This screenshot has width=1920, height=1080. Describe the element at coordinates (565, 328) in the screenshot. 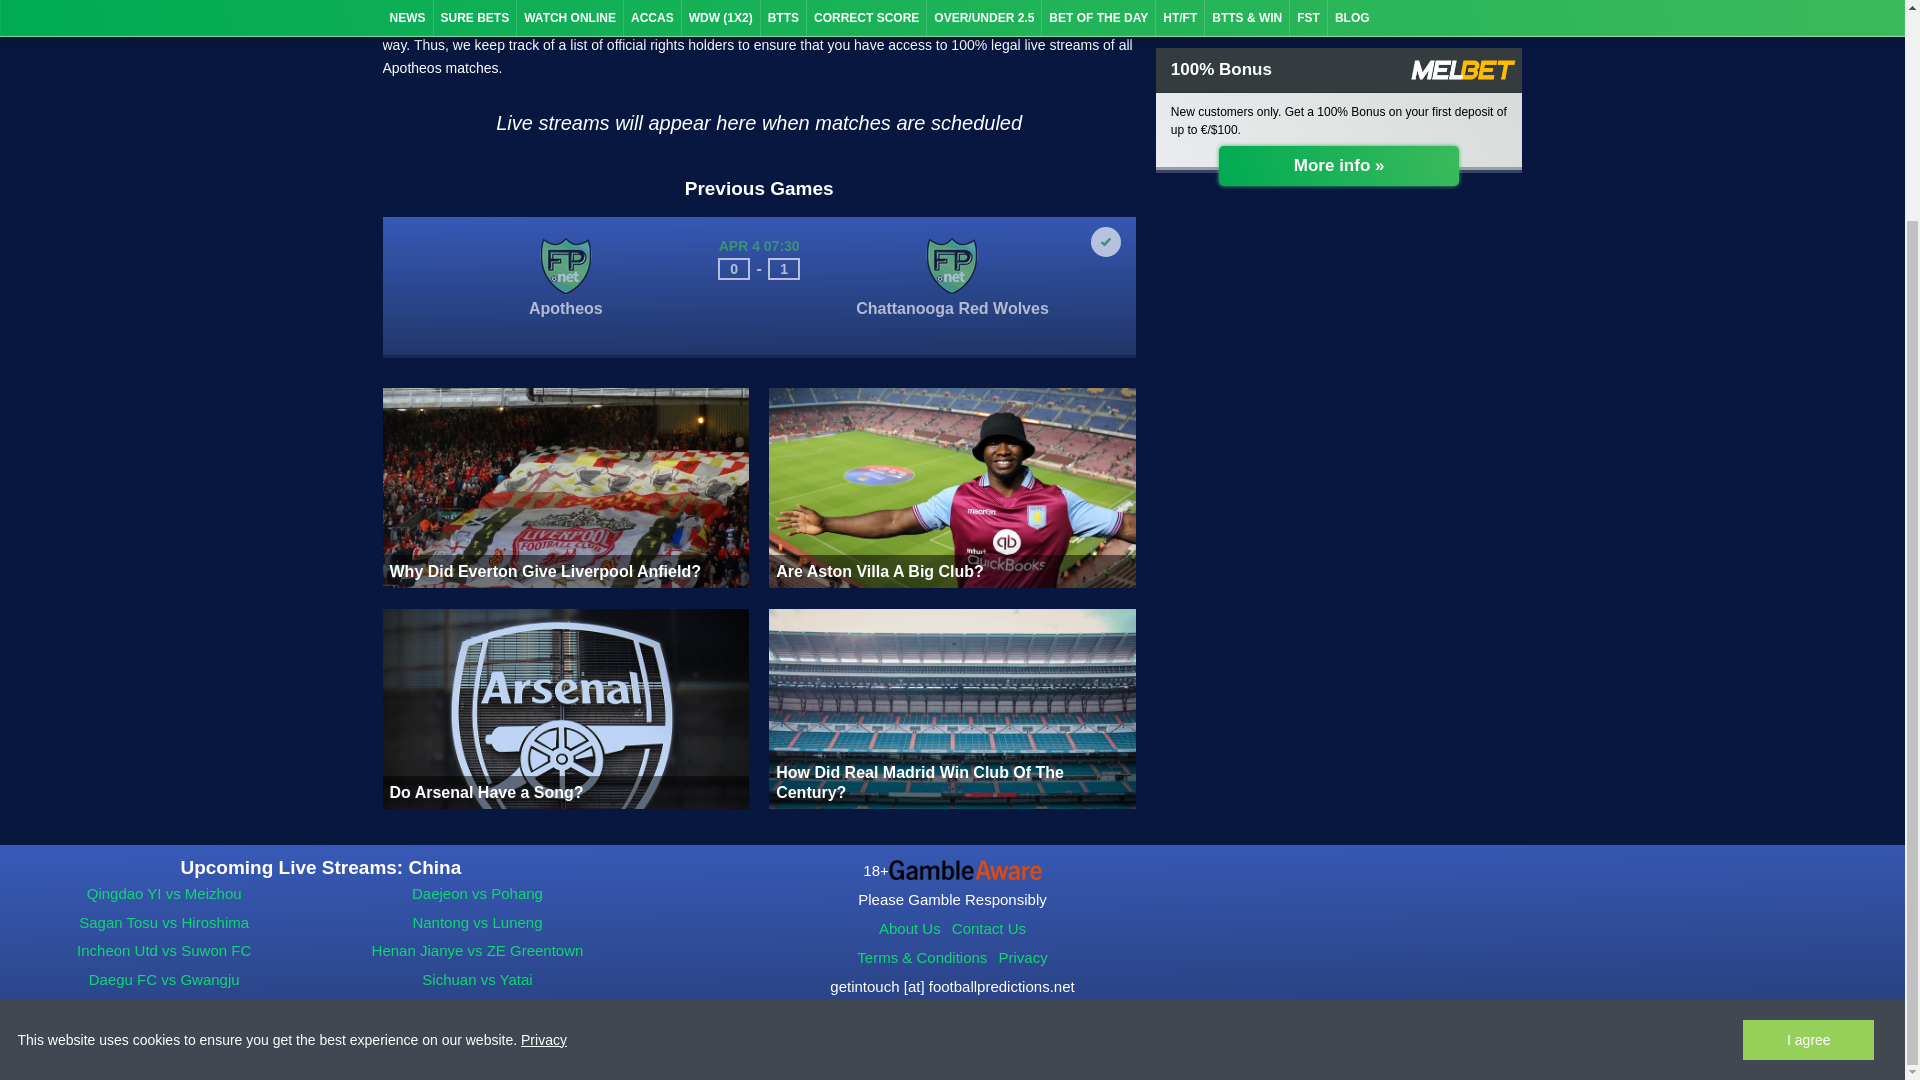

I see `Apotheos` at that location.